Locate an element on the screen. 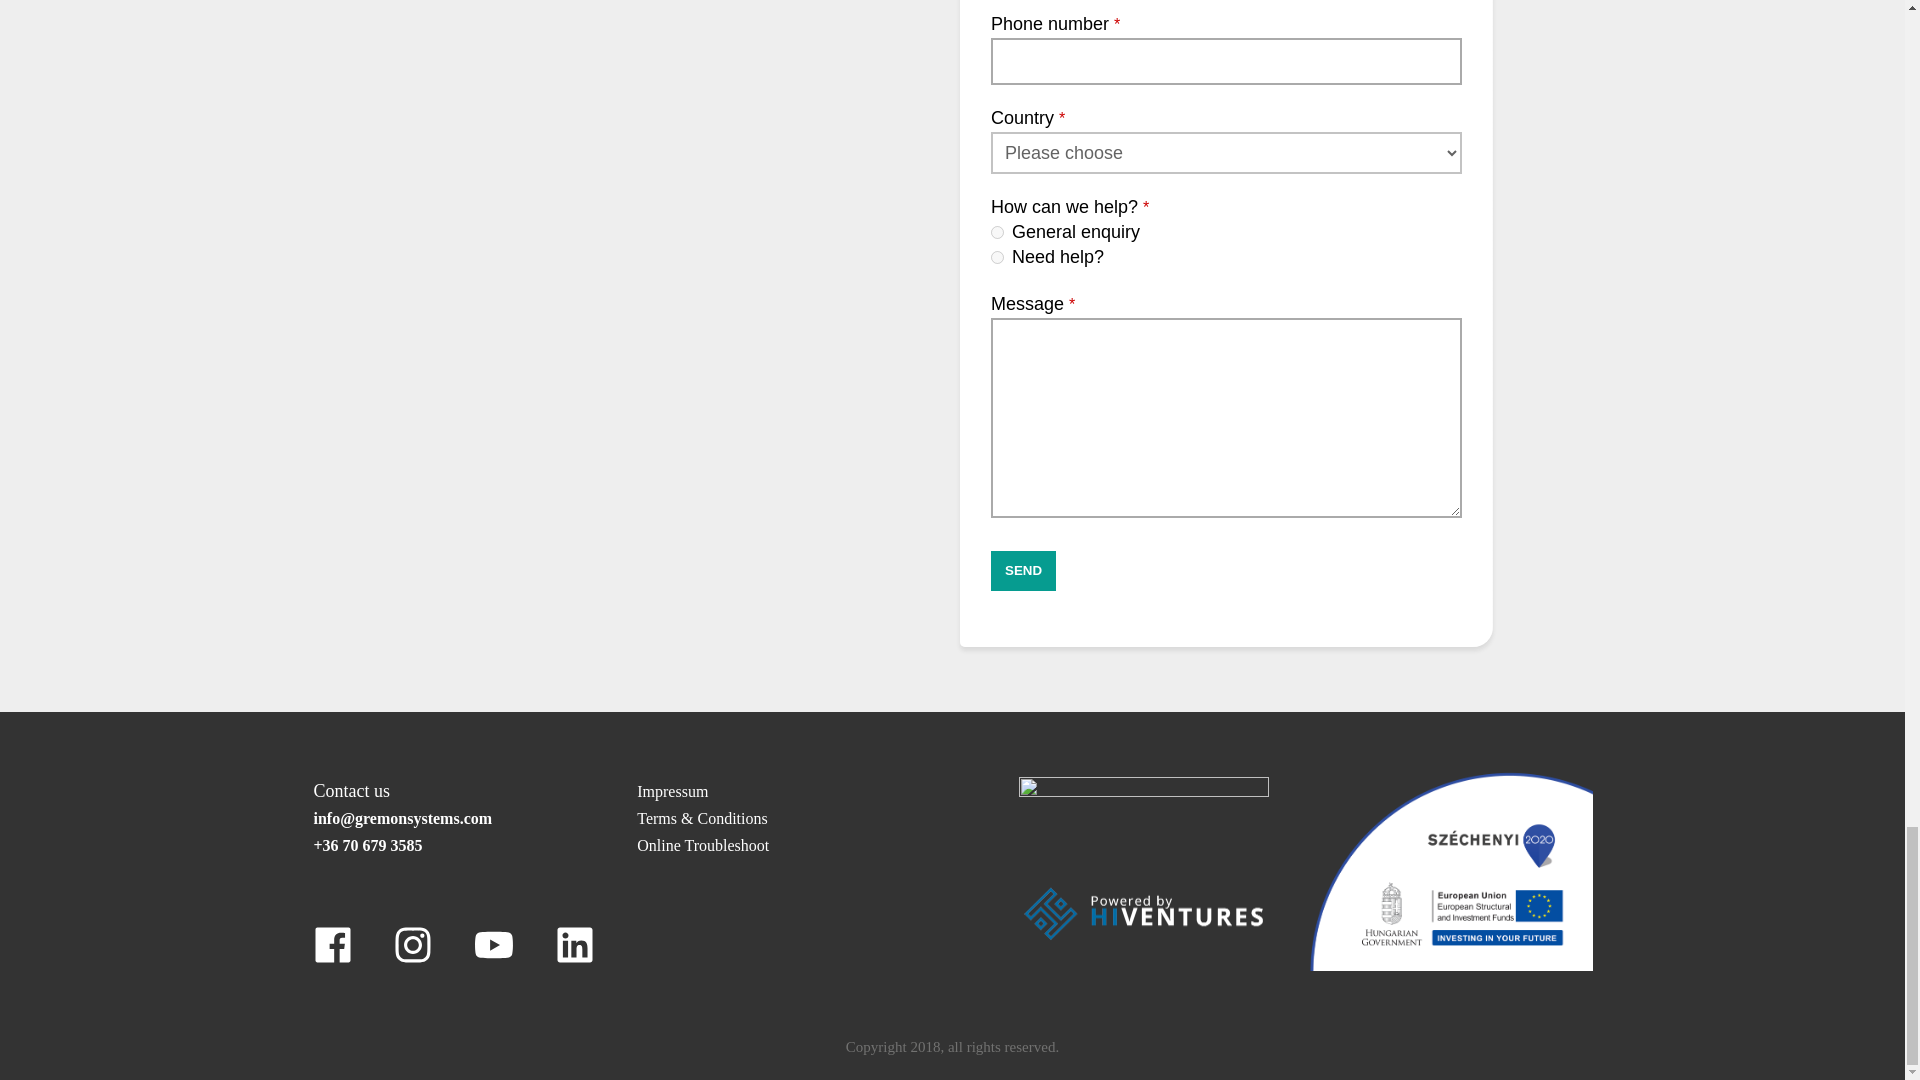 Image resolution: width=1920 pixels, height=1080 pixels. gremon-systems-logo 02 is located at coordinates (1144, 810).